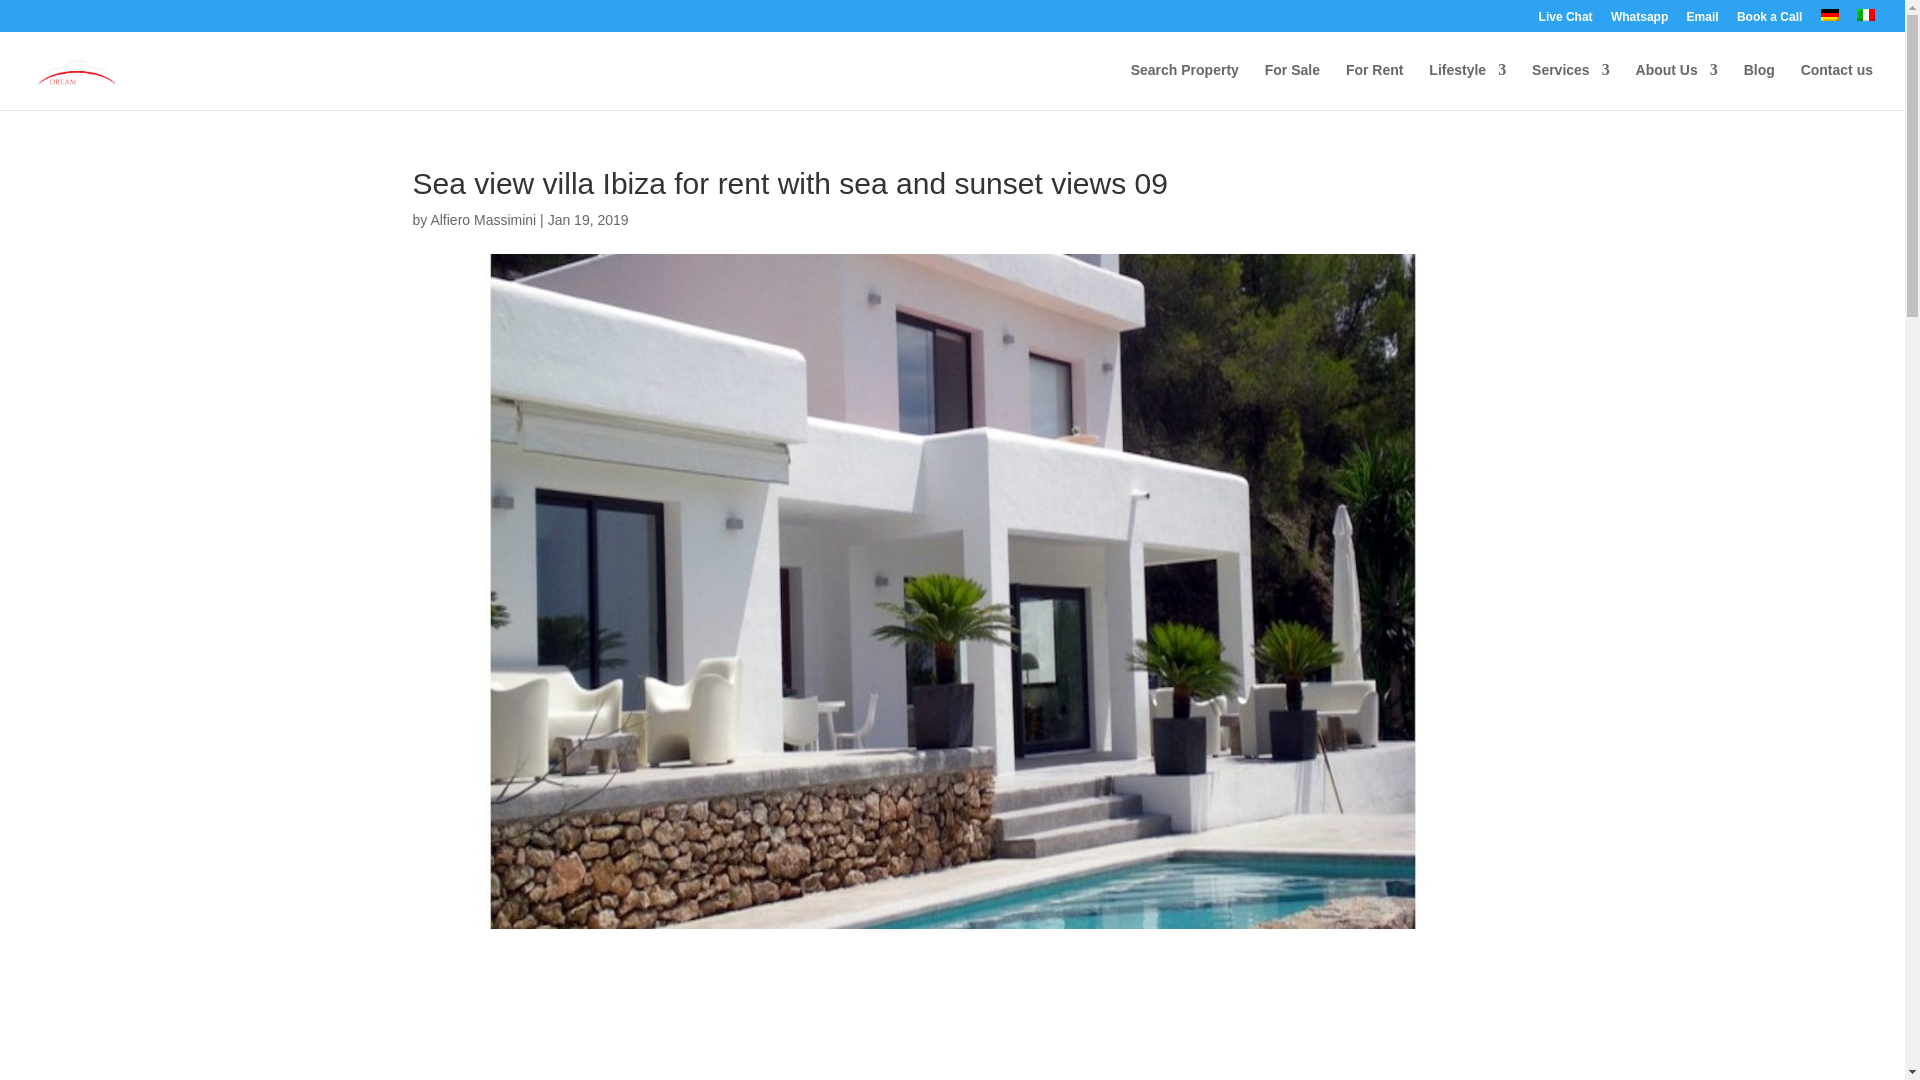 The height and width of the screenshot is (1080, 1920). I want to click on Search Property, so click(1184, 86).